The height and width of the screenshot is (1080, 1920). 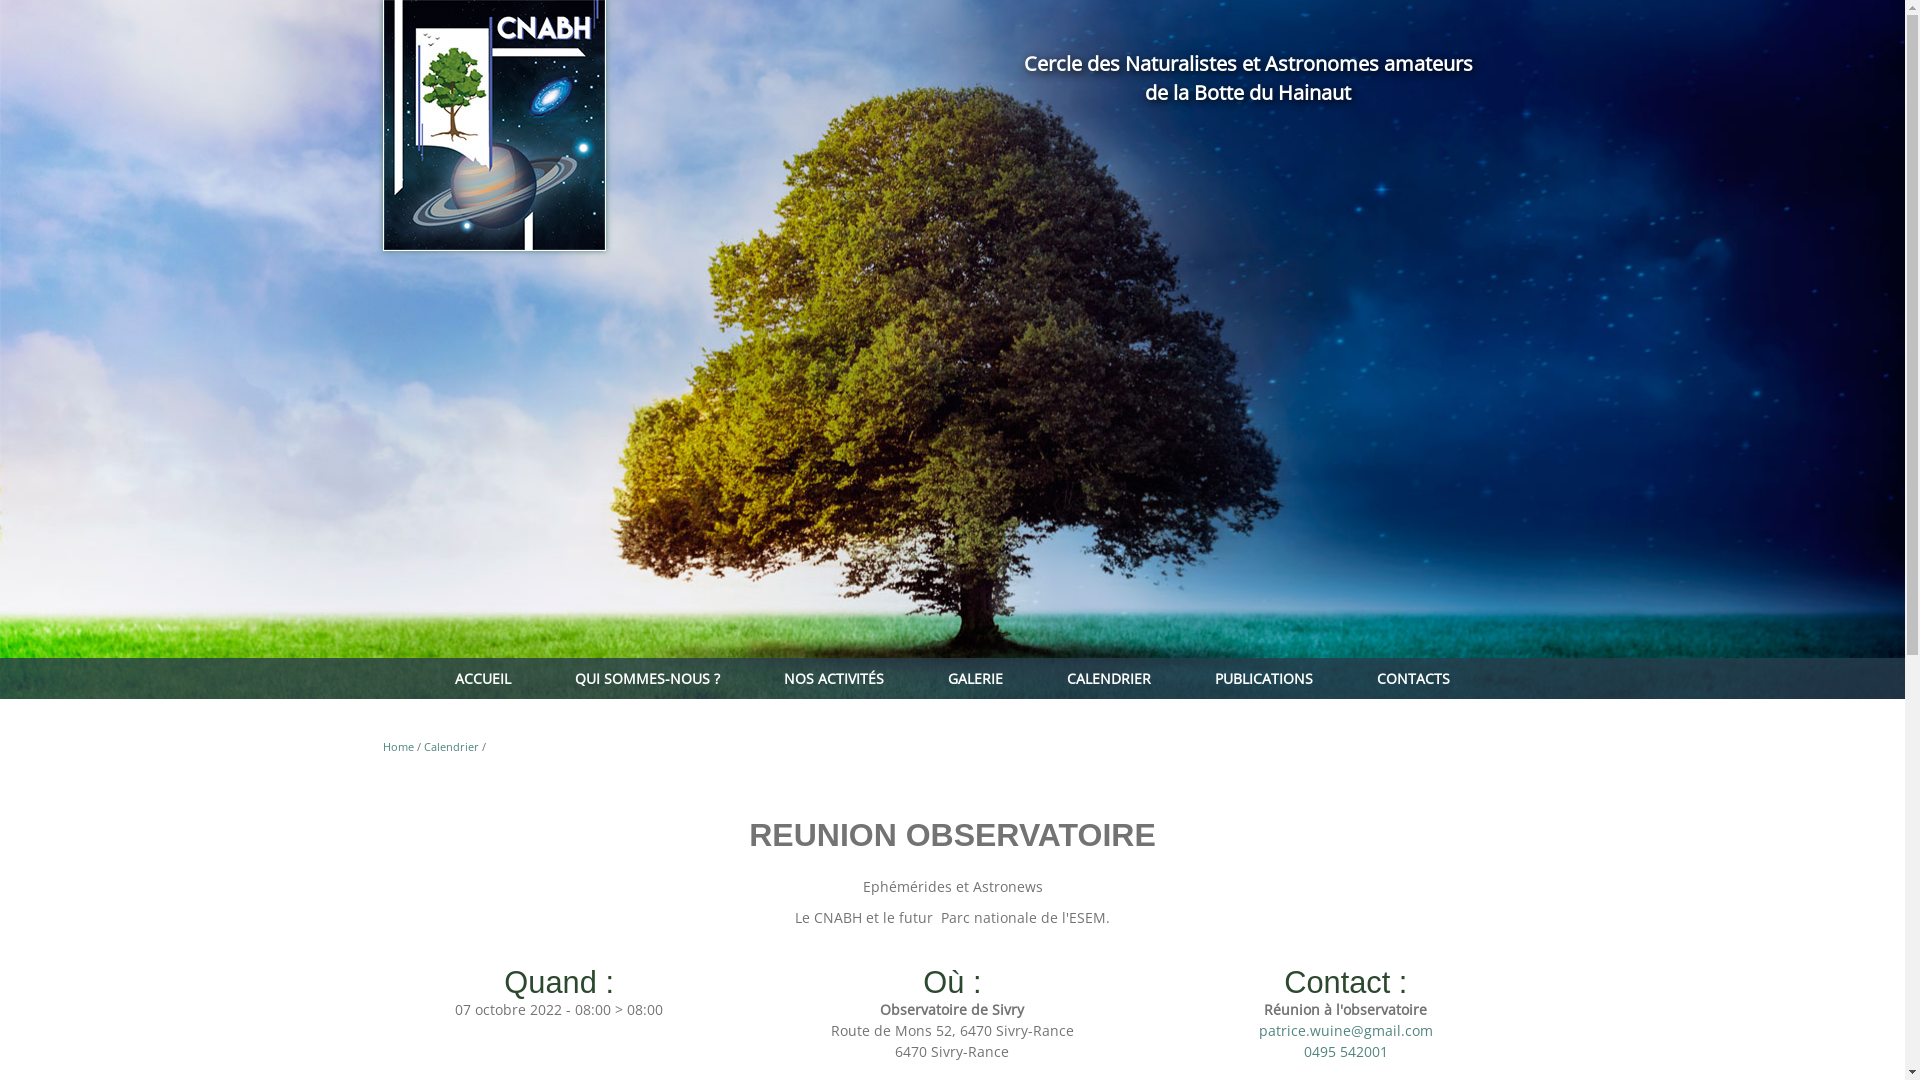 I want to click on PUBLICATIONS, so click(x=1264, y=678).